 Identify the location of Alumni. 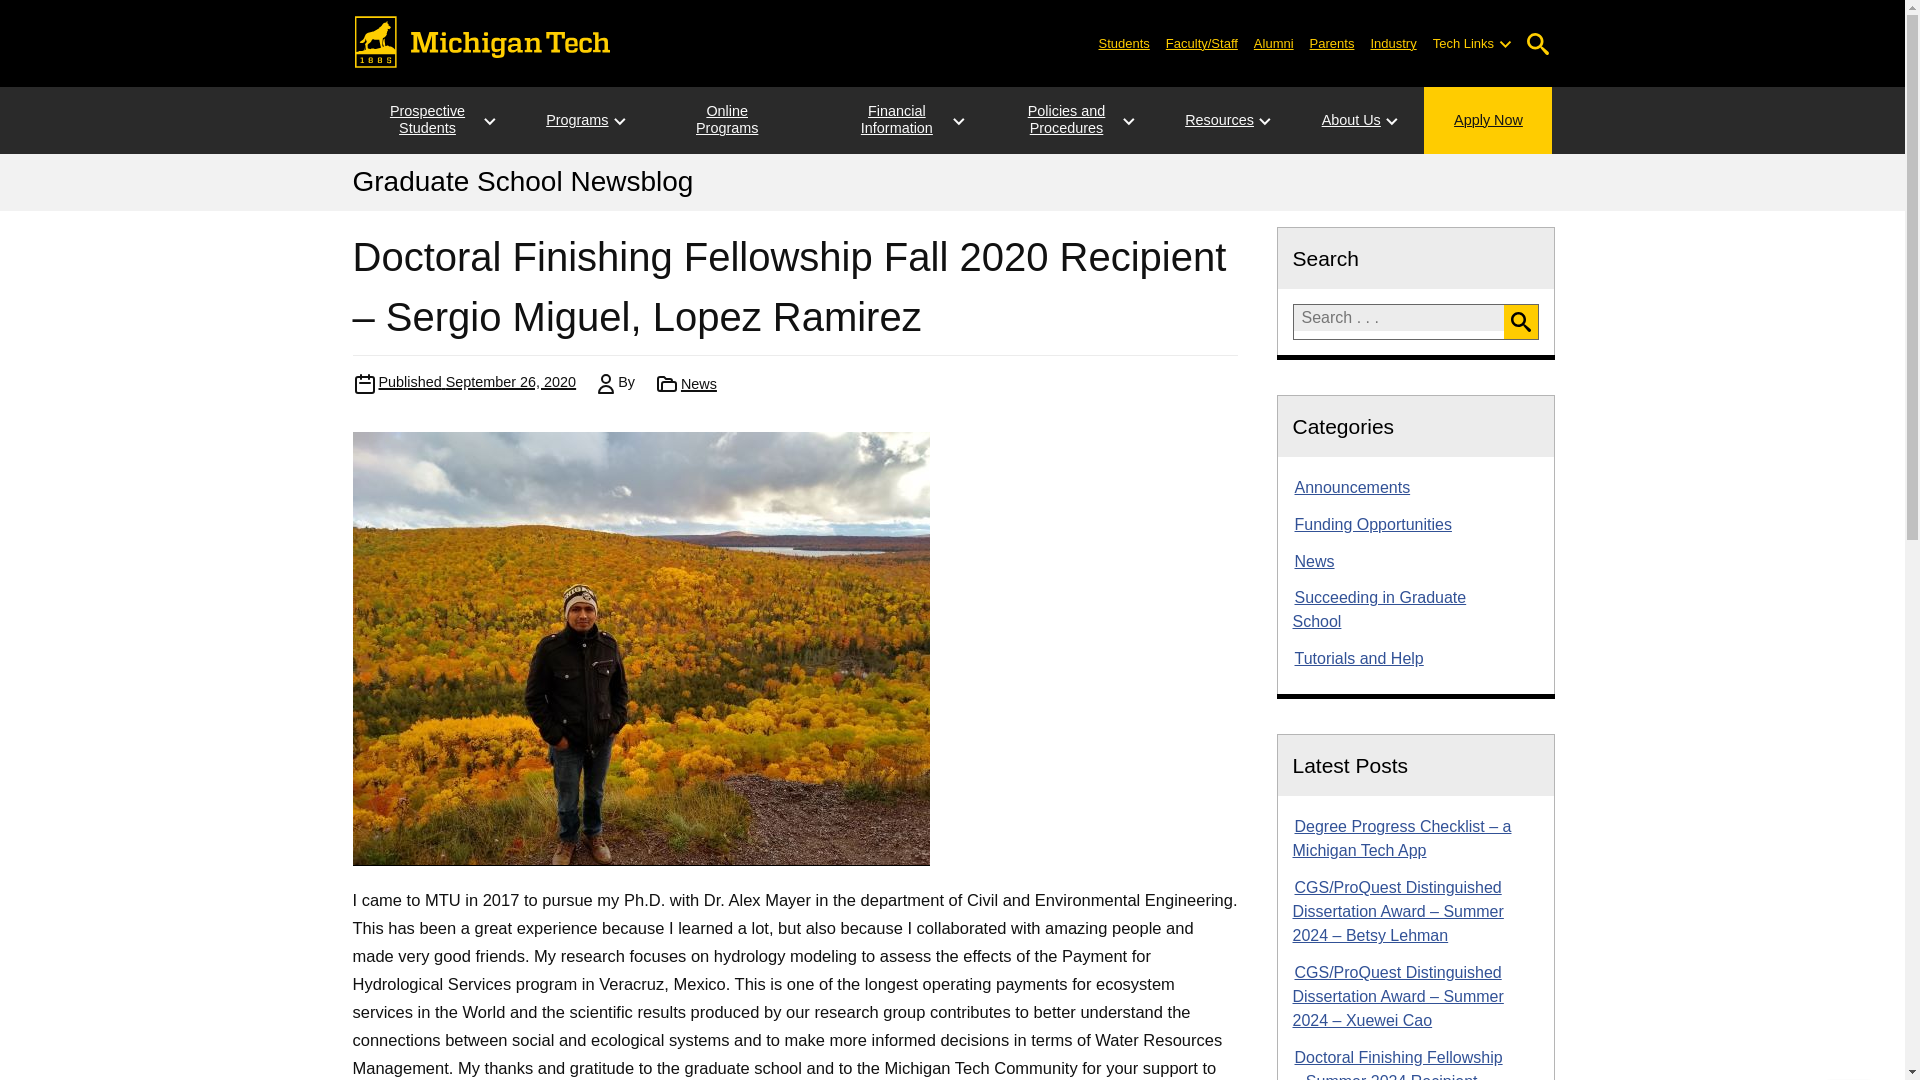
(1274, 42).